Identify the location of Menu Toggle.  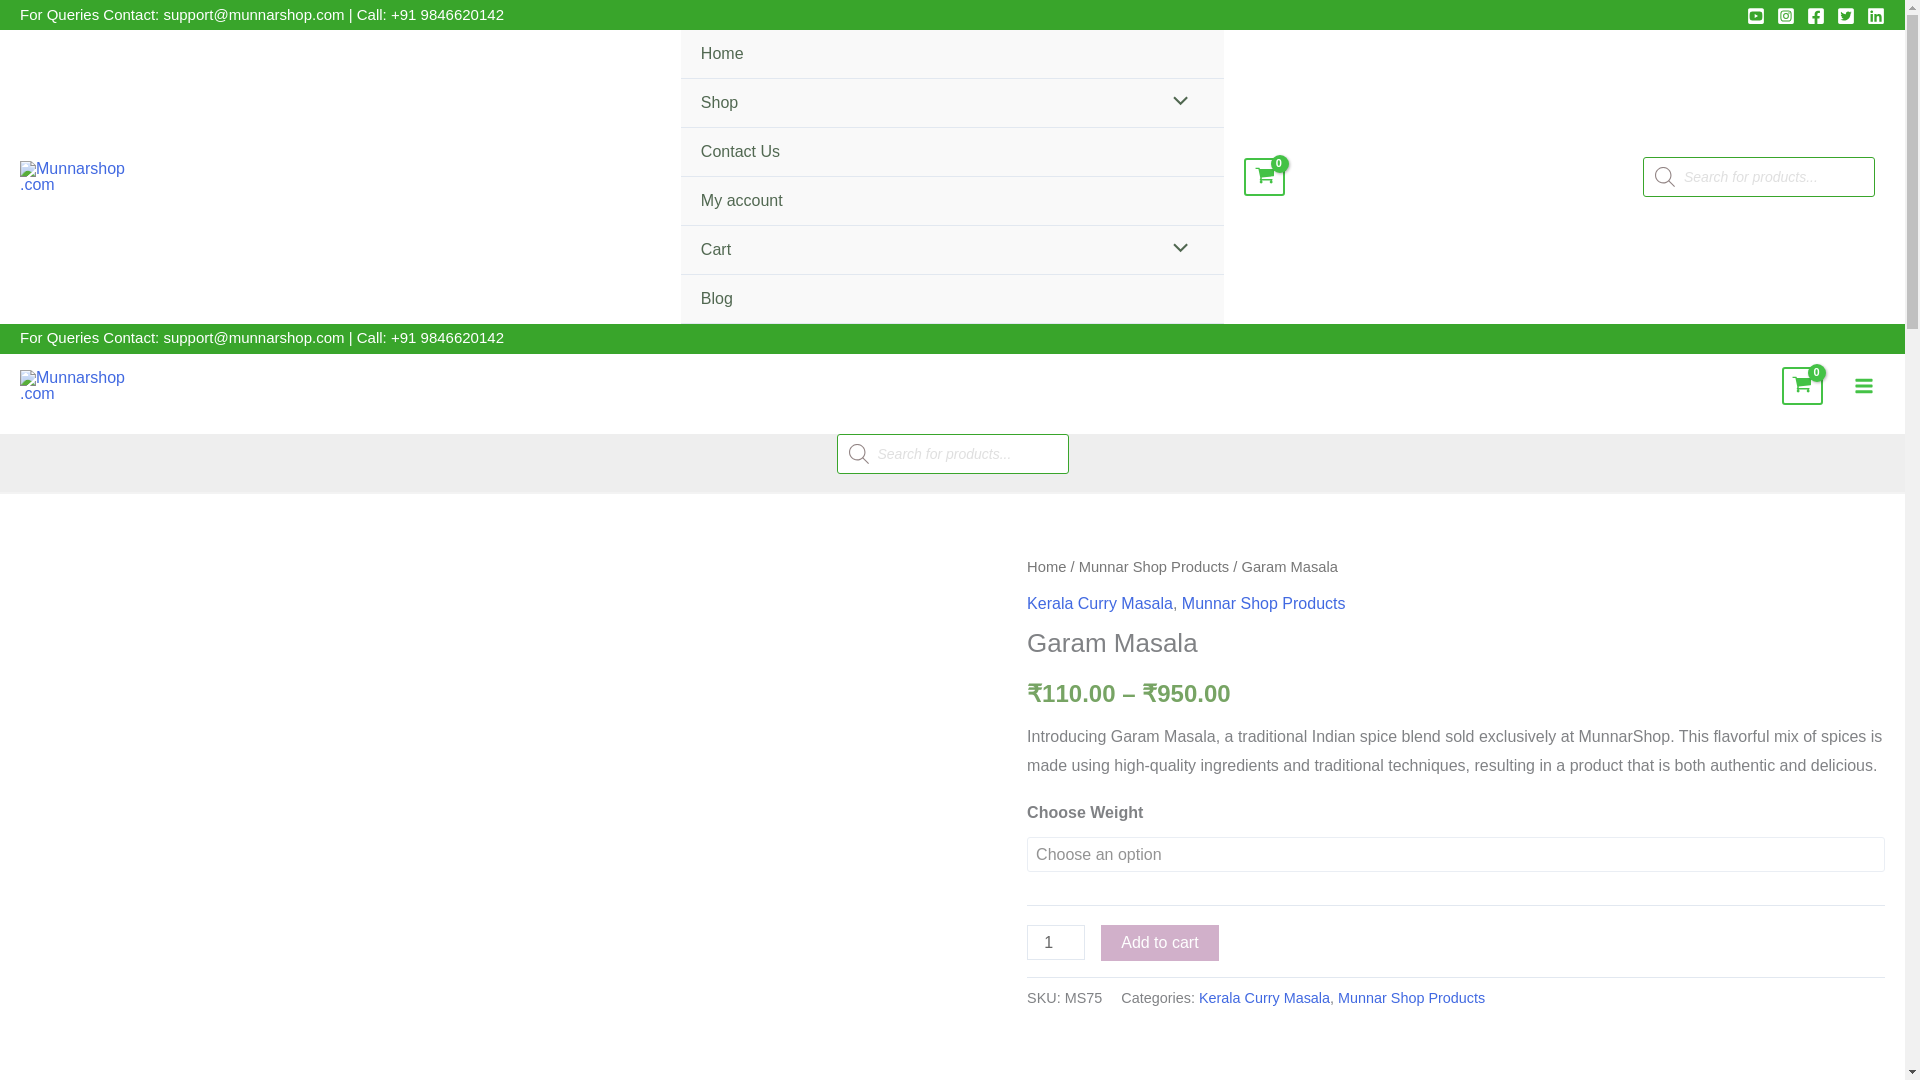
(1176, 250).